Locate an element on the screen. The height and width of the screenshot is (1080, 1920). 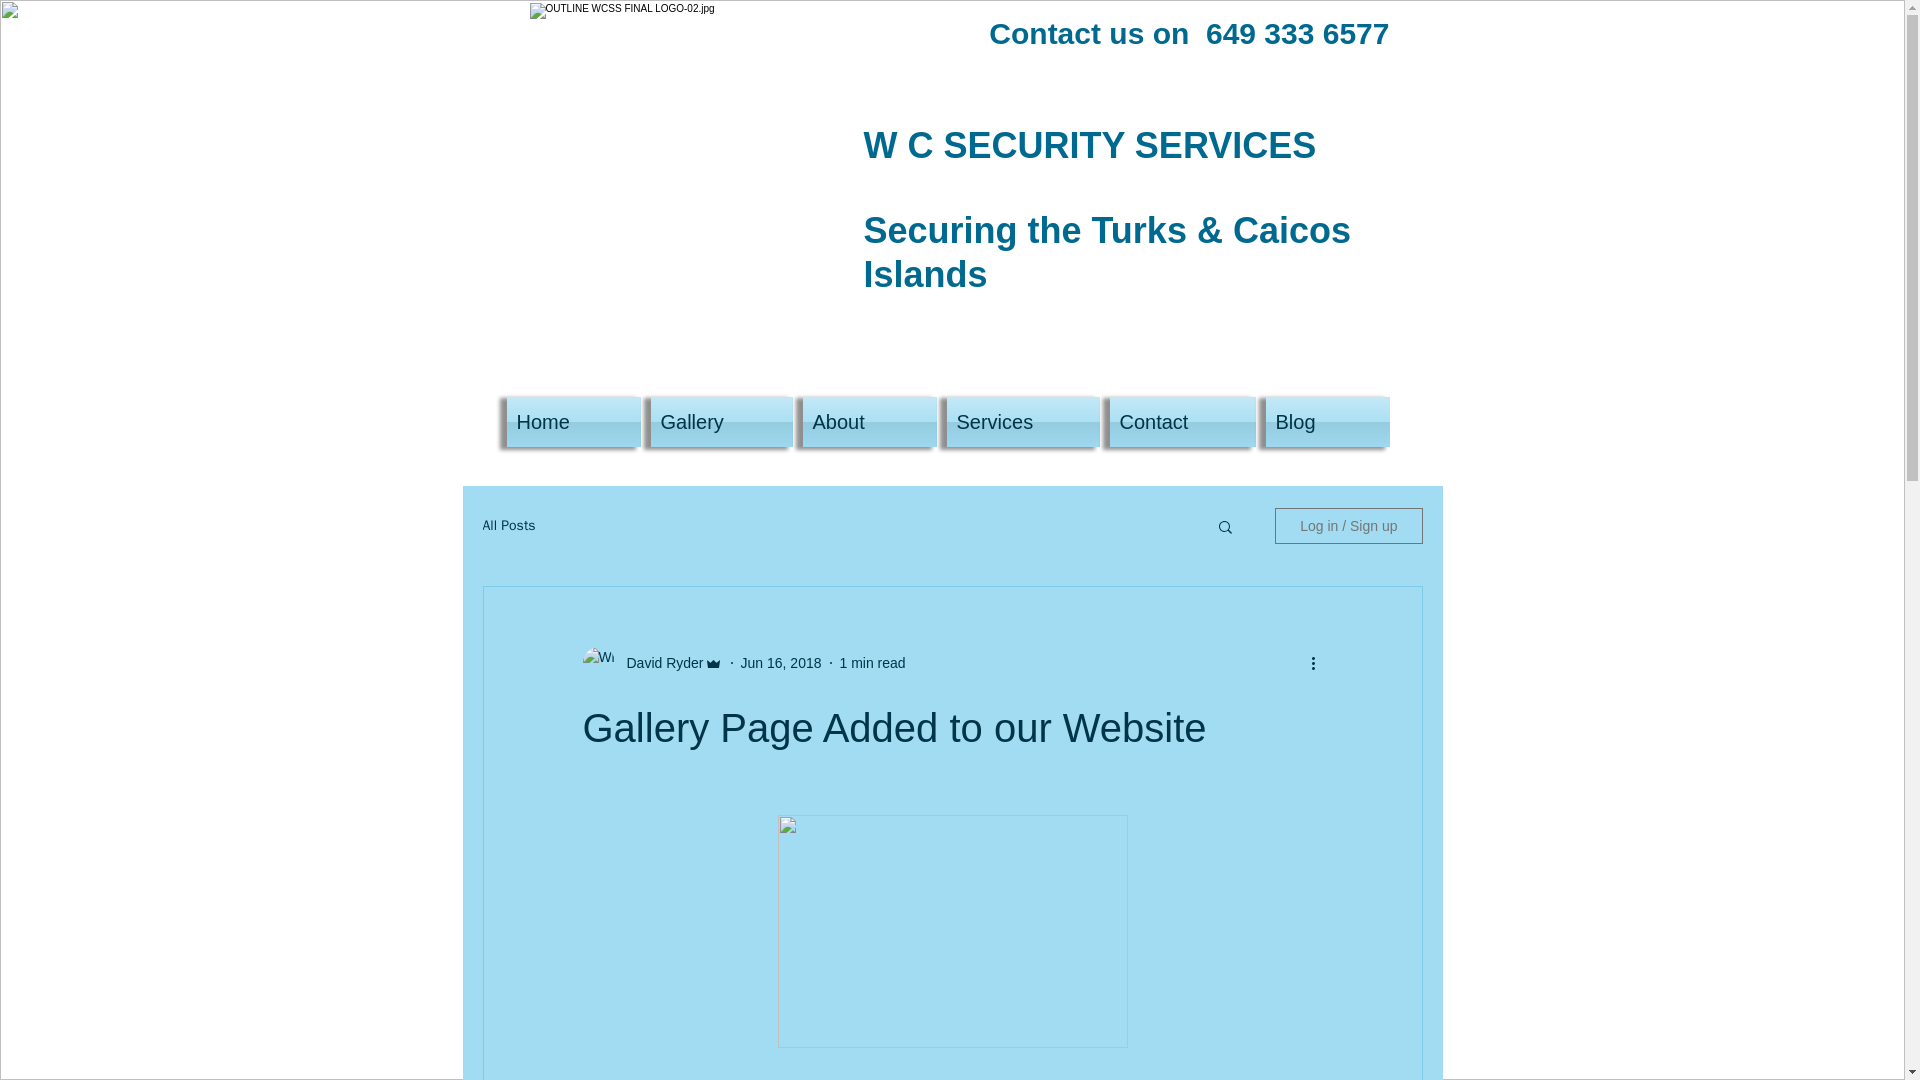
About is located at coordinates (870, 422).